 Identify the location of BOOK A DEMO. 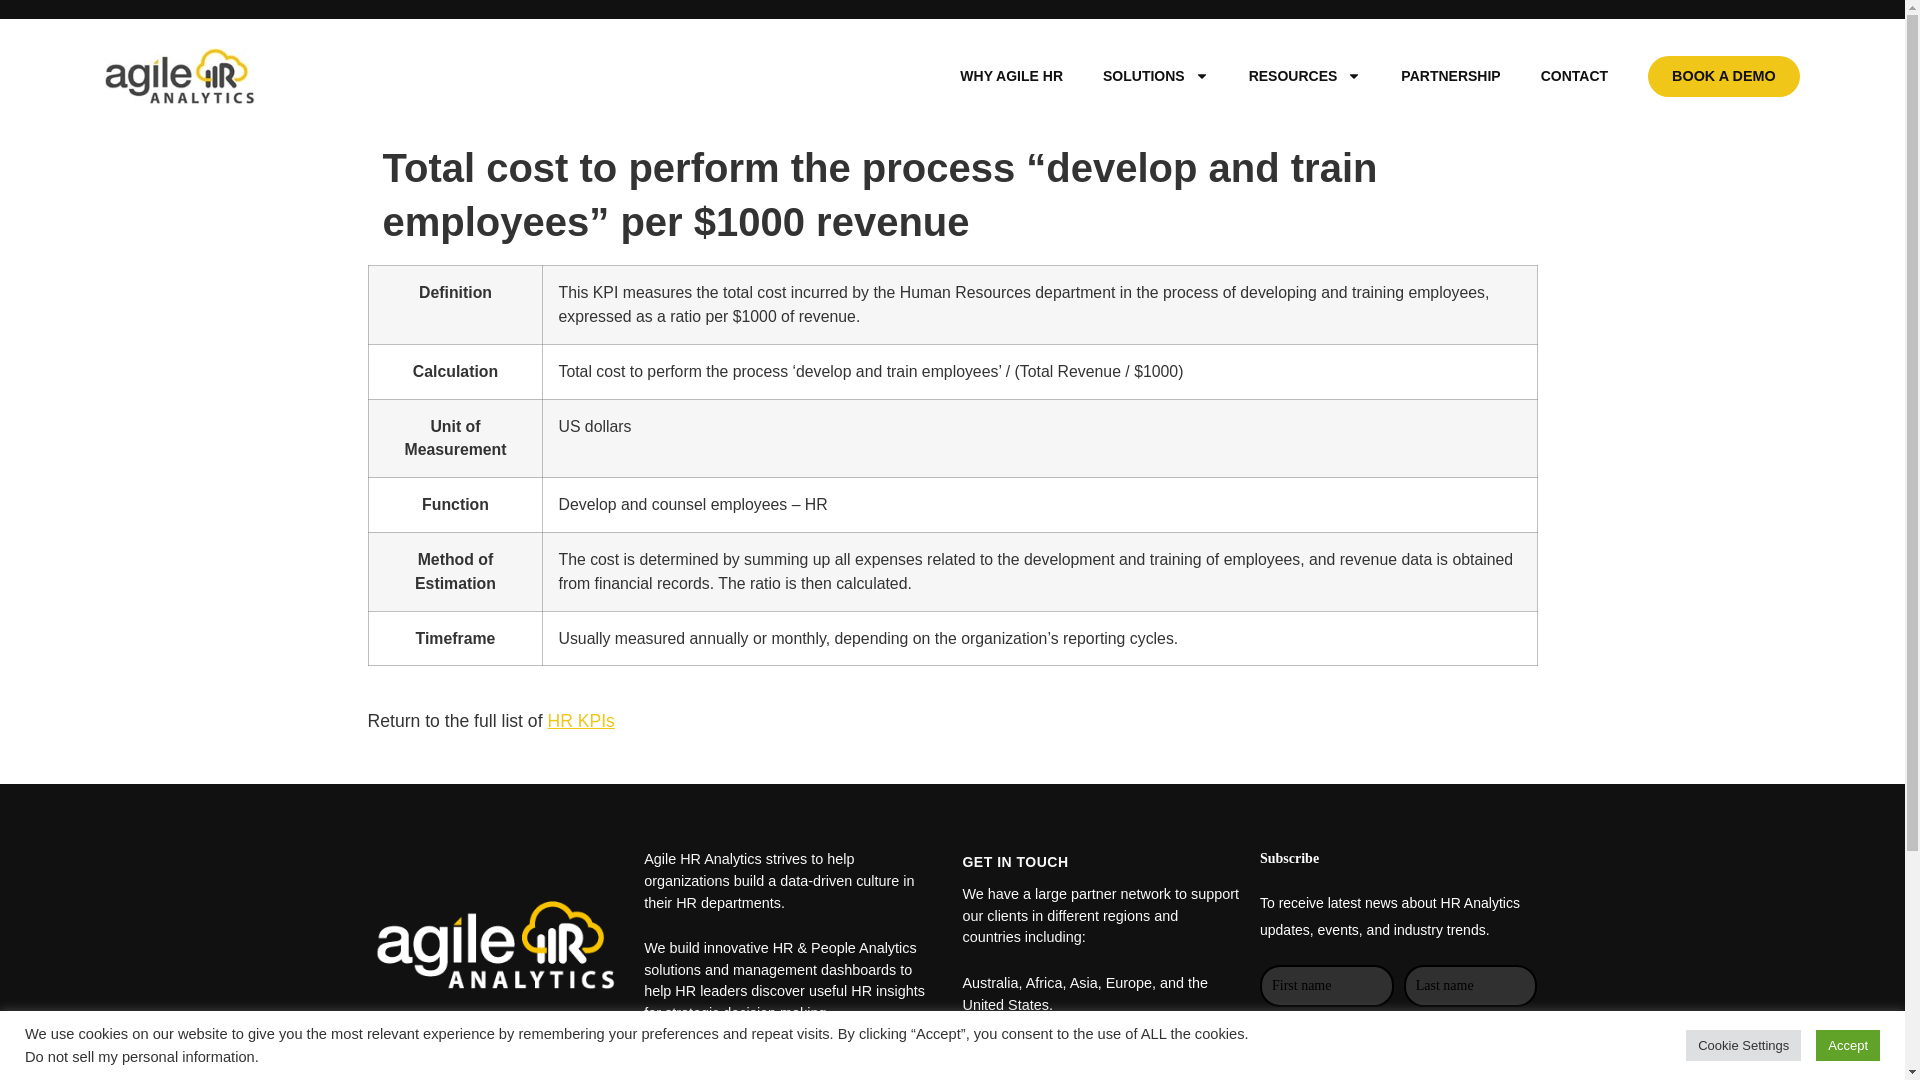
(1724, 76).